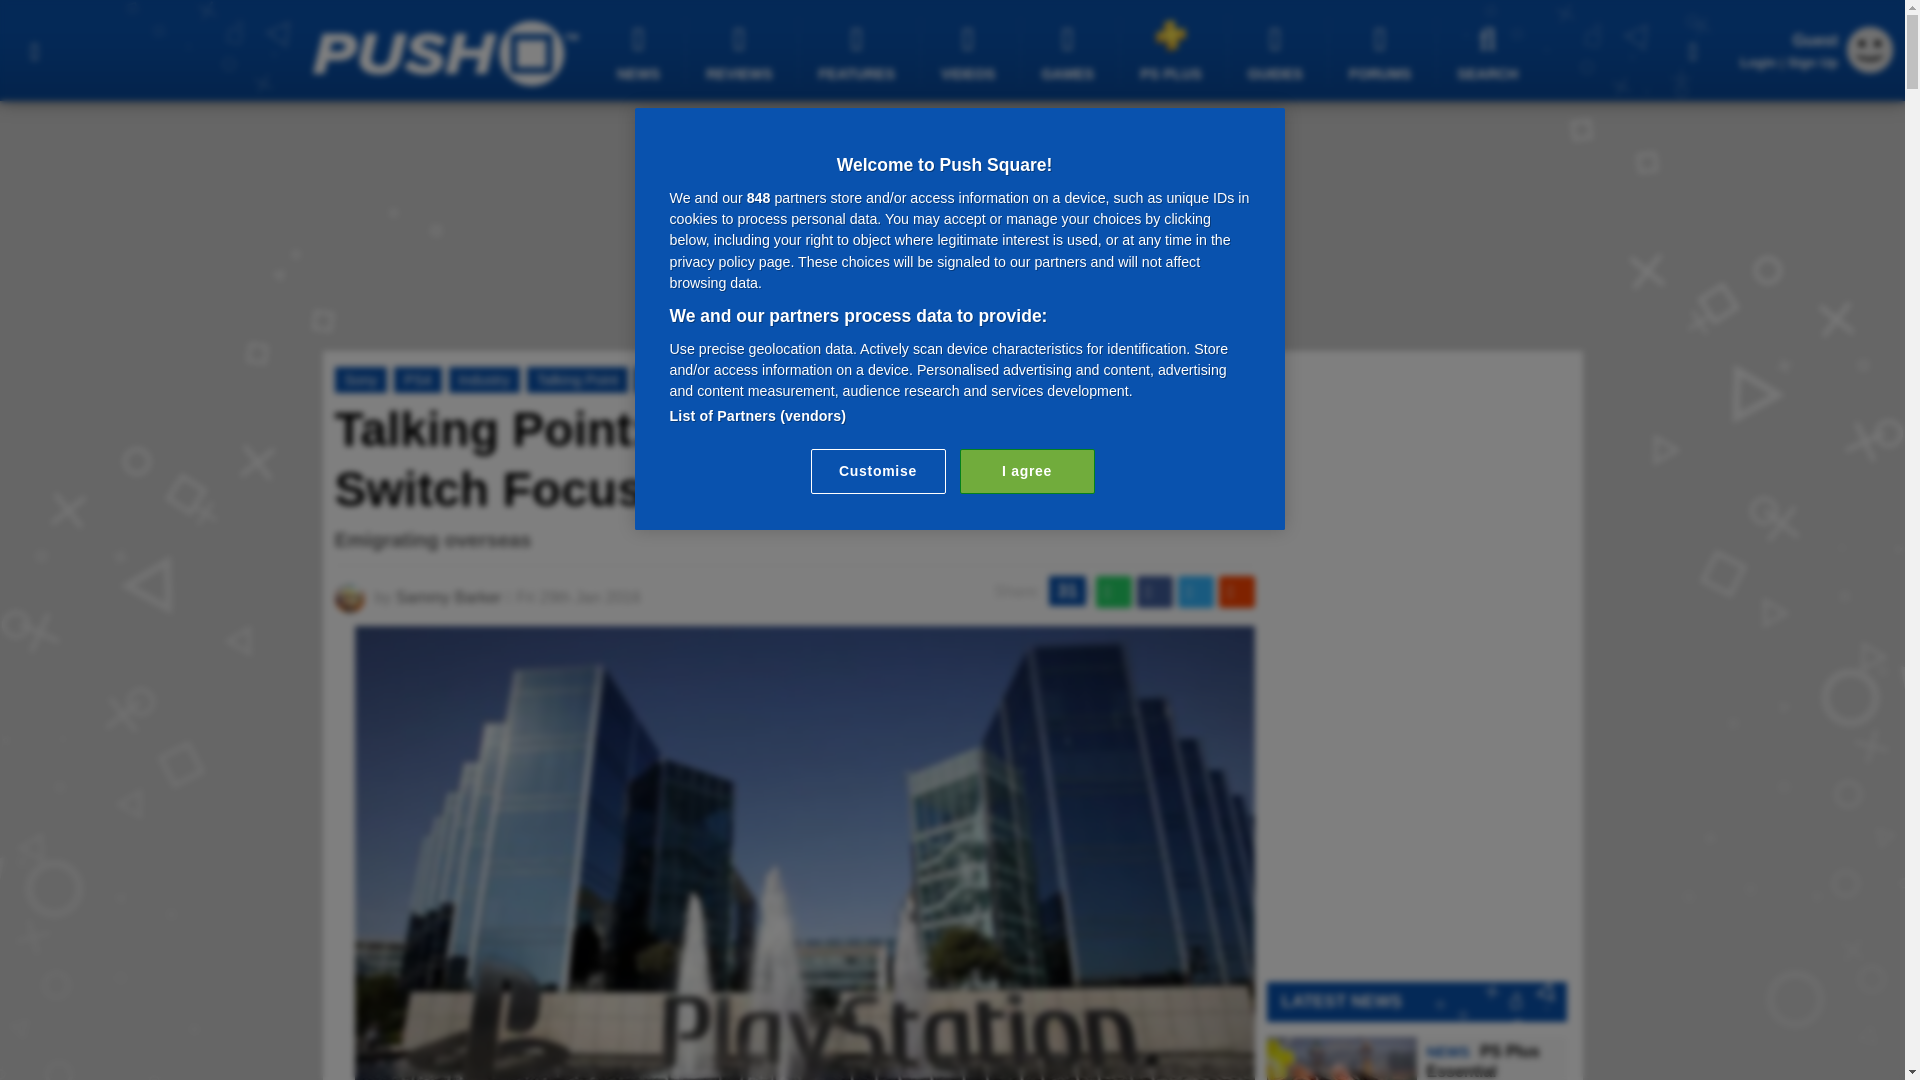 This screenshot has height=1080, width=1920. What do you see at coordinates (1070, 52) in the screenshot?
I see `GAMES` at bounding box center [1070, 52].